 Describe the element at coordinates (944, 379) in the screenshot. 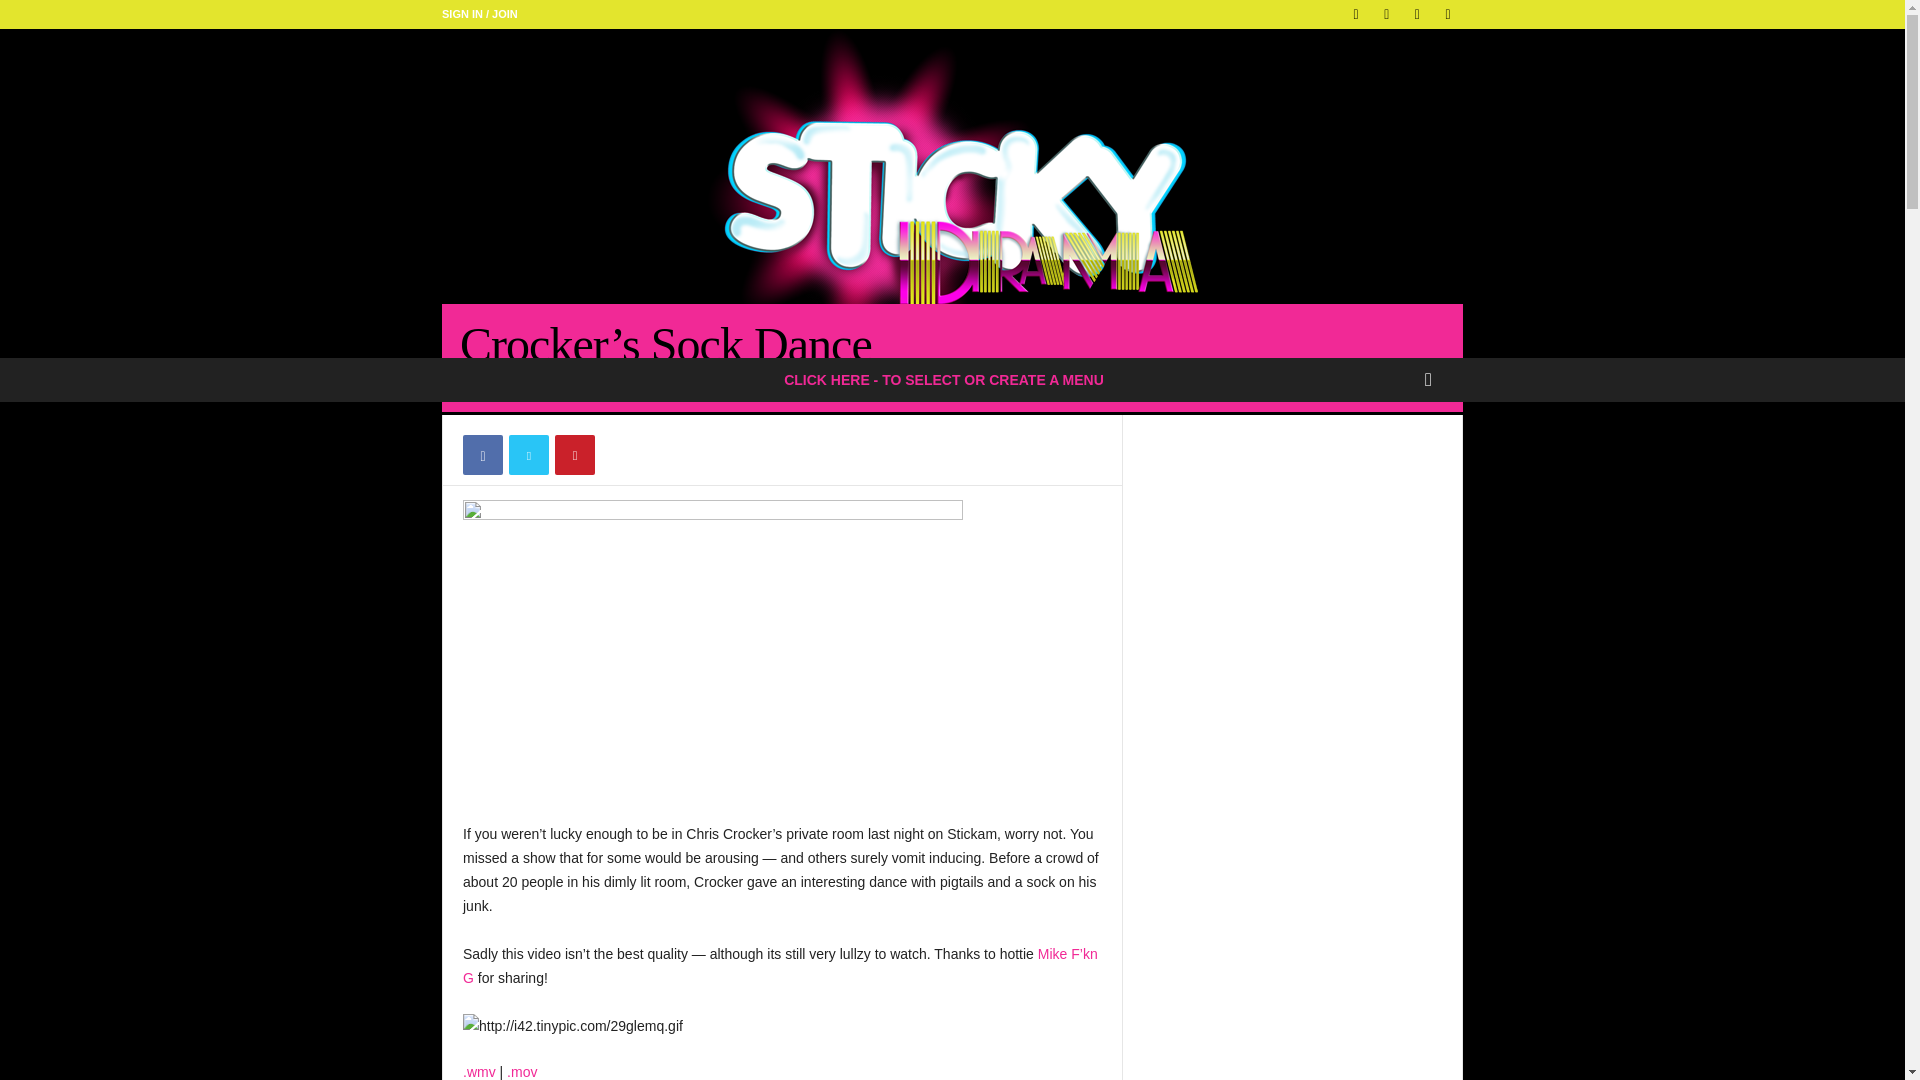

I see `CLICK HERE - TO SELECT OR CREATE A MENU` at that location.